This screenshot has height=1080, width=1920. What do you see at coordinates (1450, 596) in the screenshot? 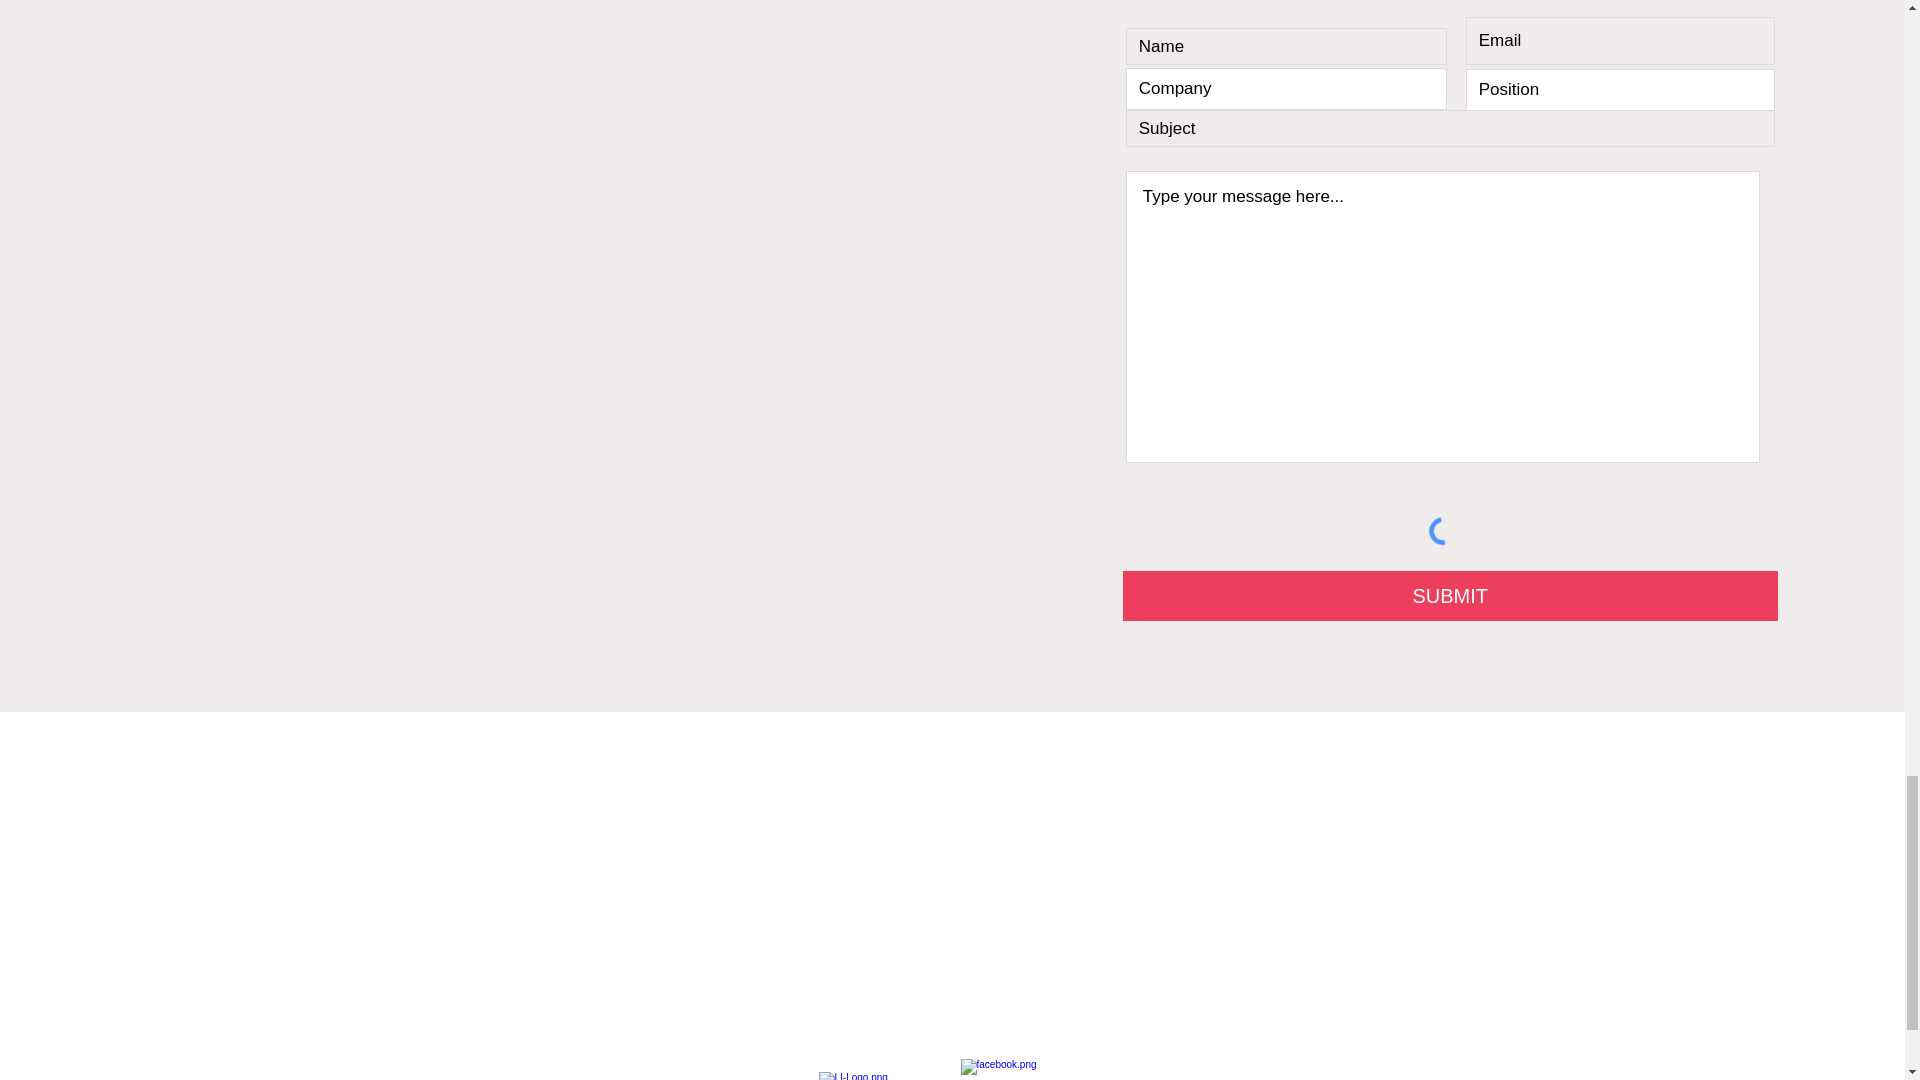
I see `SUBMIT` at bounding box center [1450, 596].